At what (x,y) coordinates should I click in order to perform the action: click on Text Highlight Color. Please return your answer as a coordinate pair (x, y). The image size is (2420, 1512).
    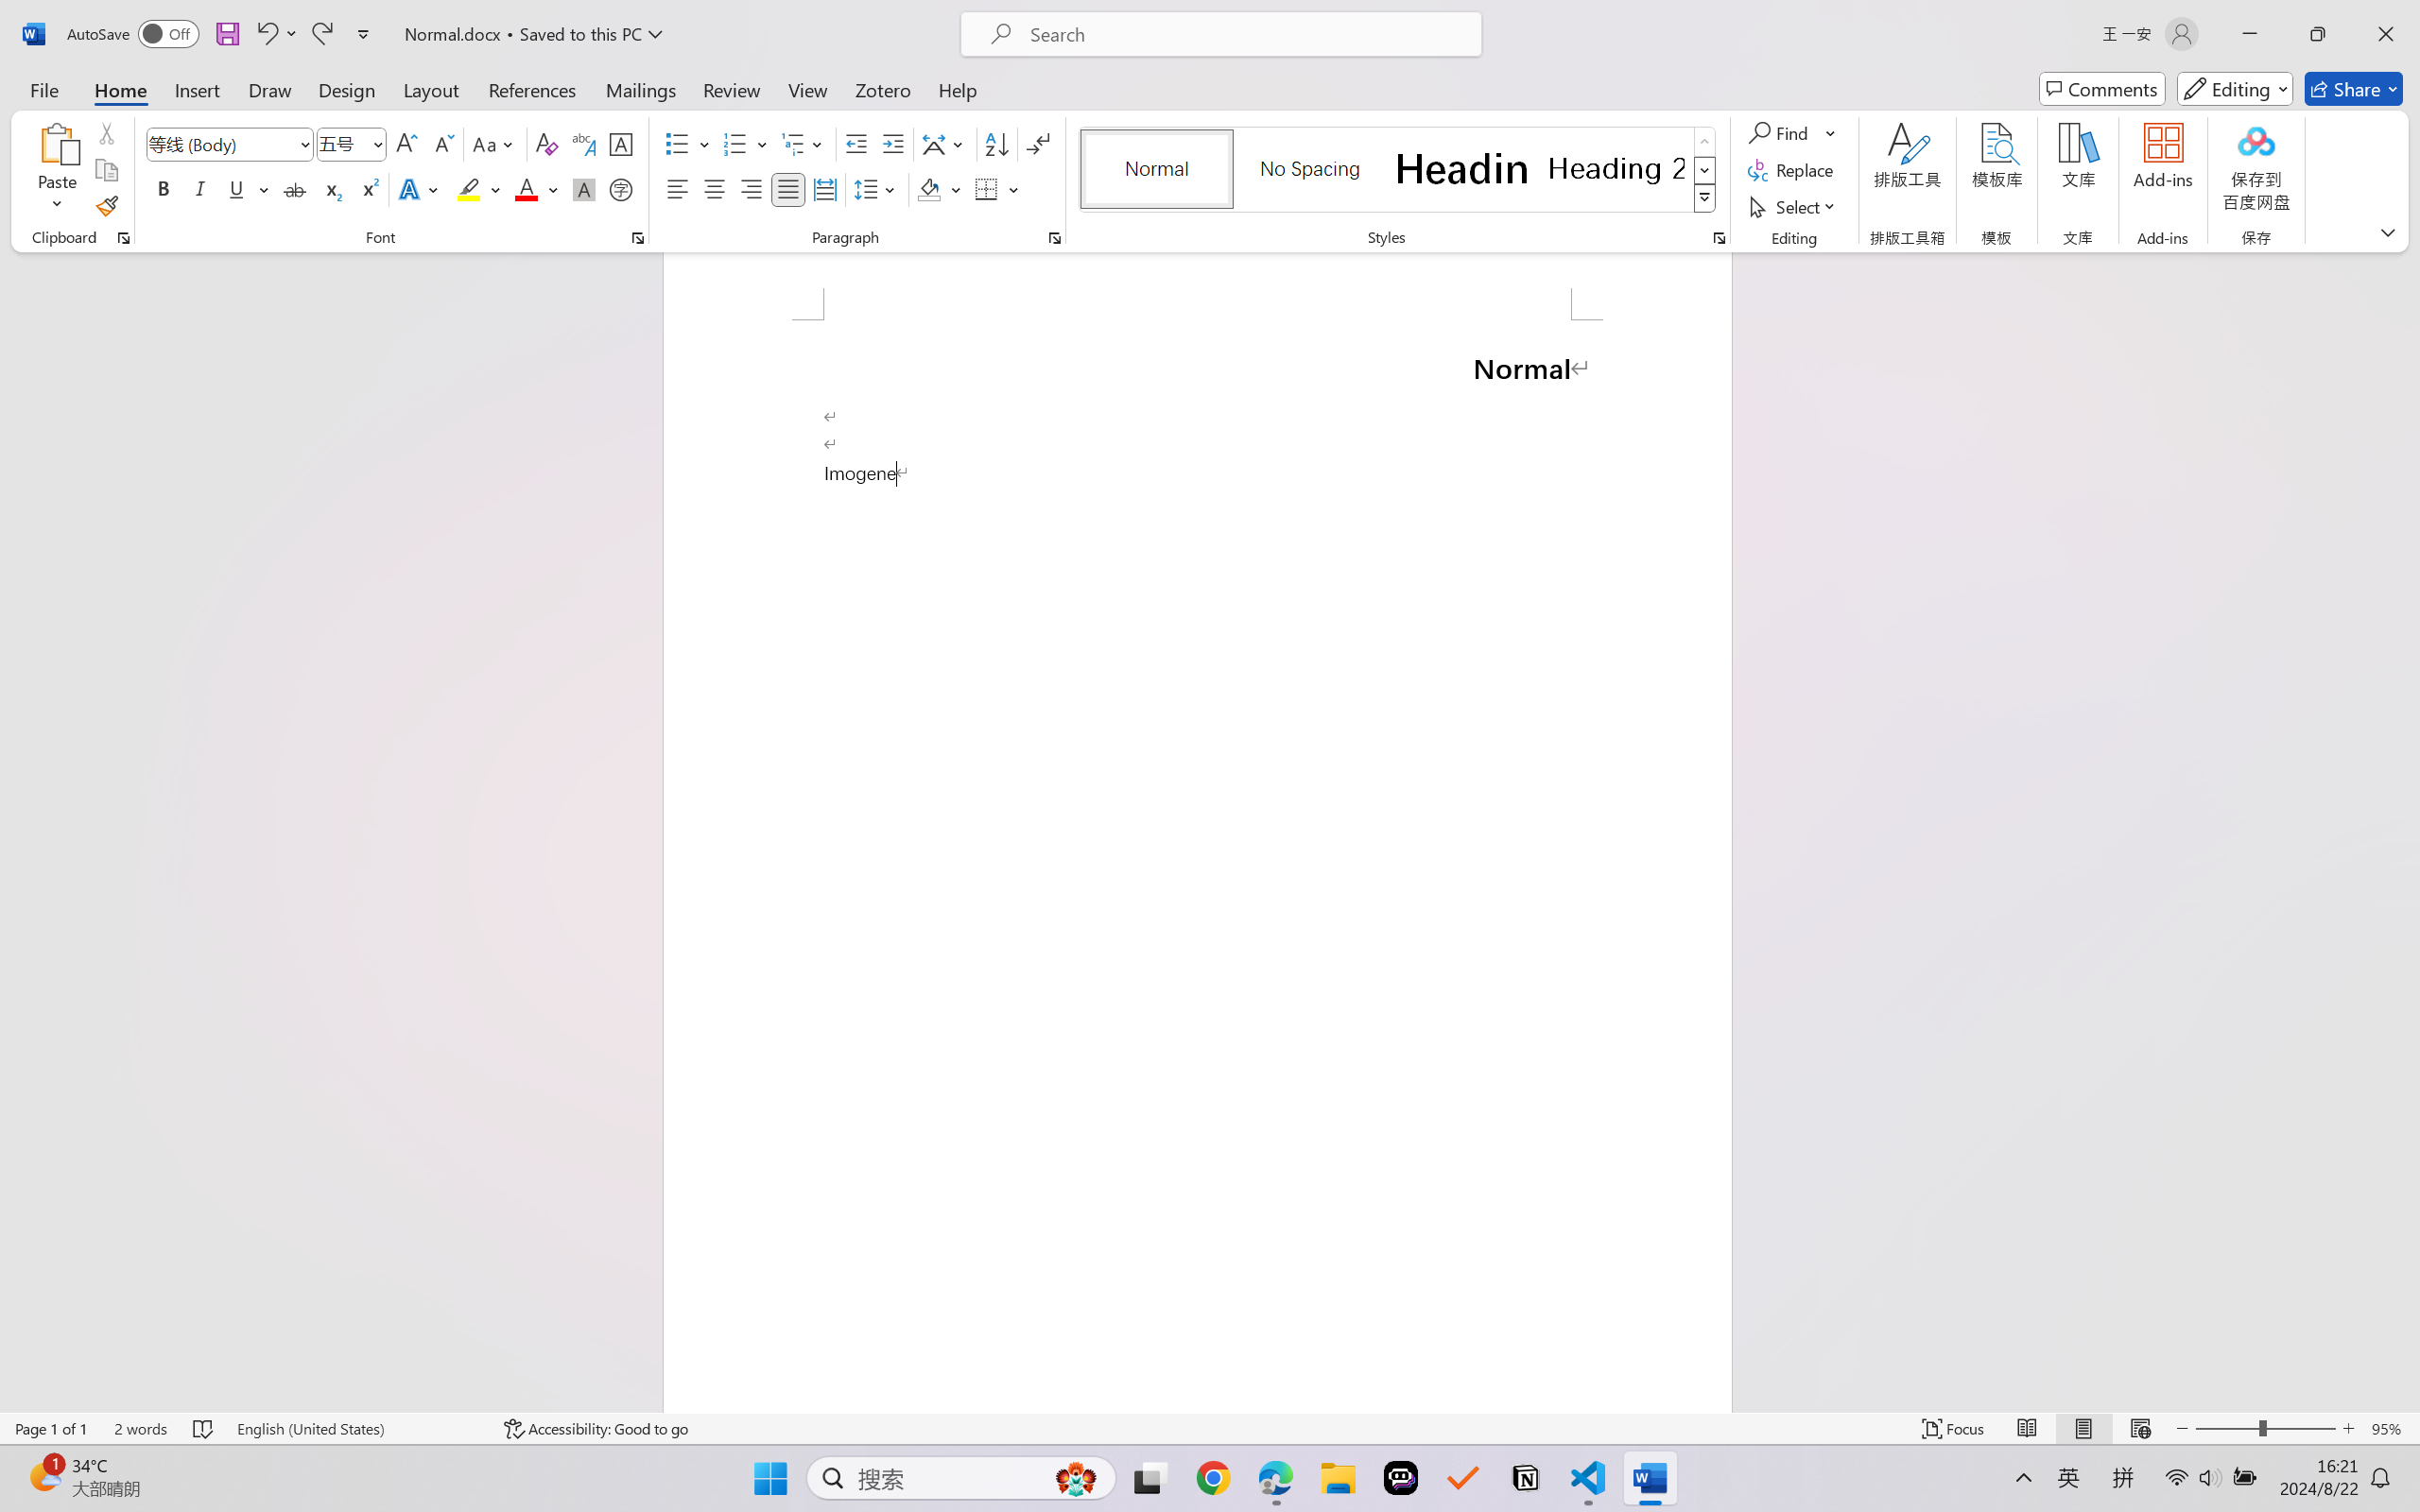
    Looking at the image, I should click on (478, 189).